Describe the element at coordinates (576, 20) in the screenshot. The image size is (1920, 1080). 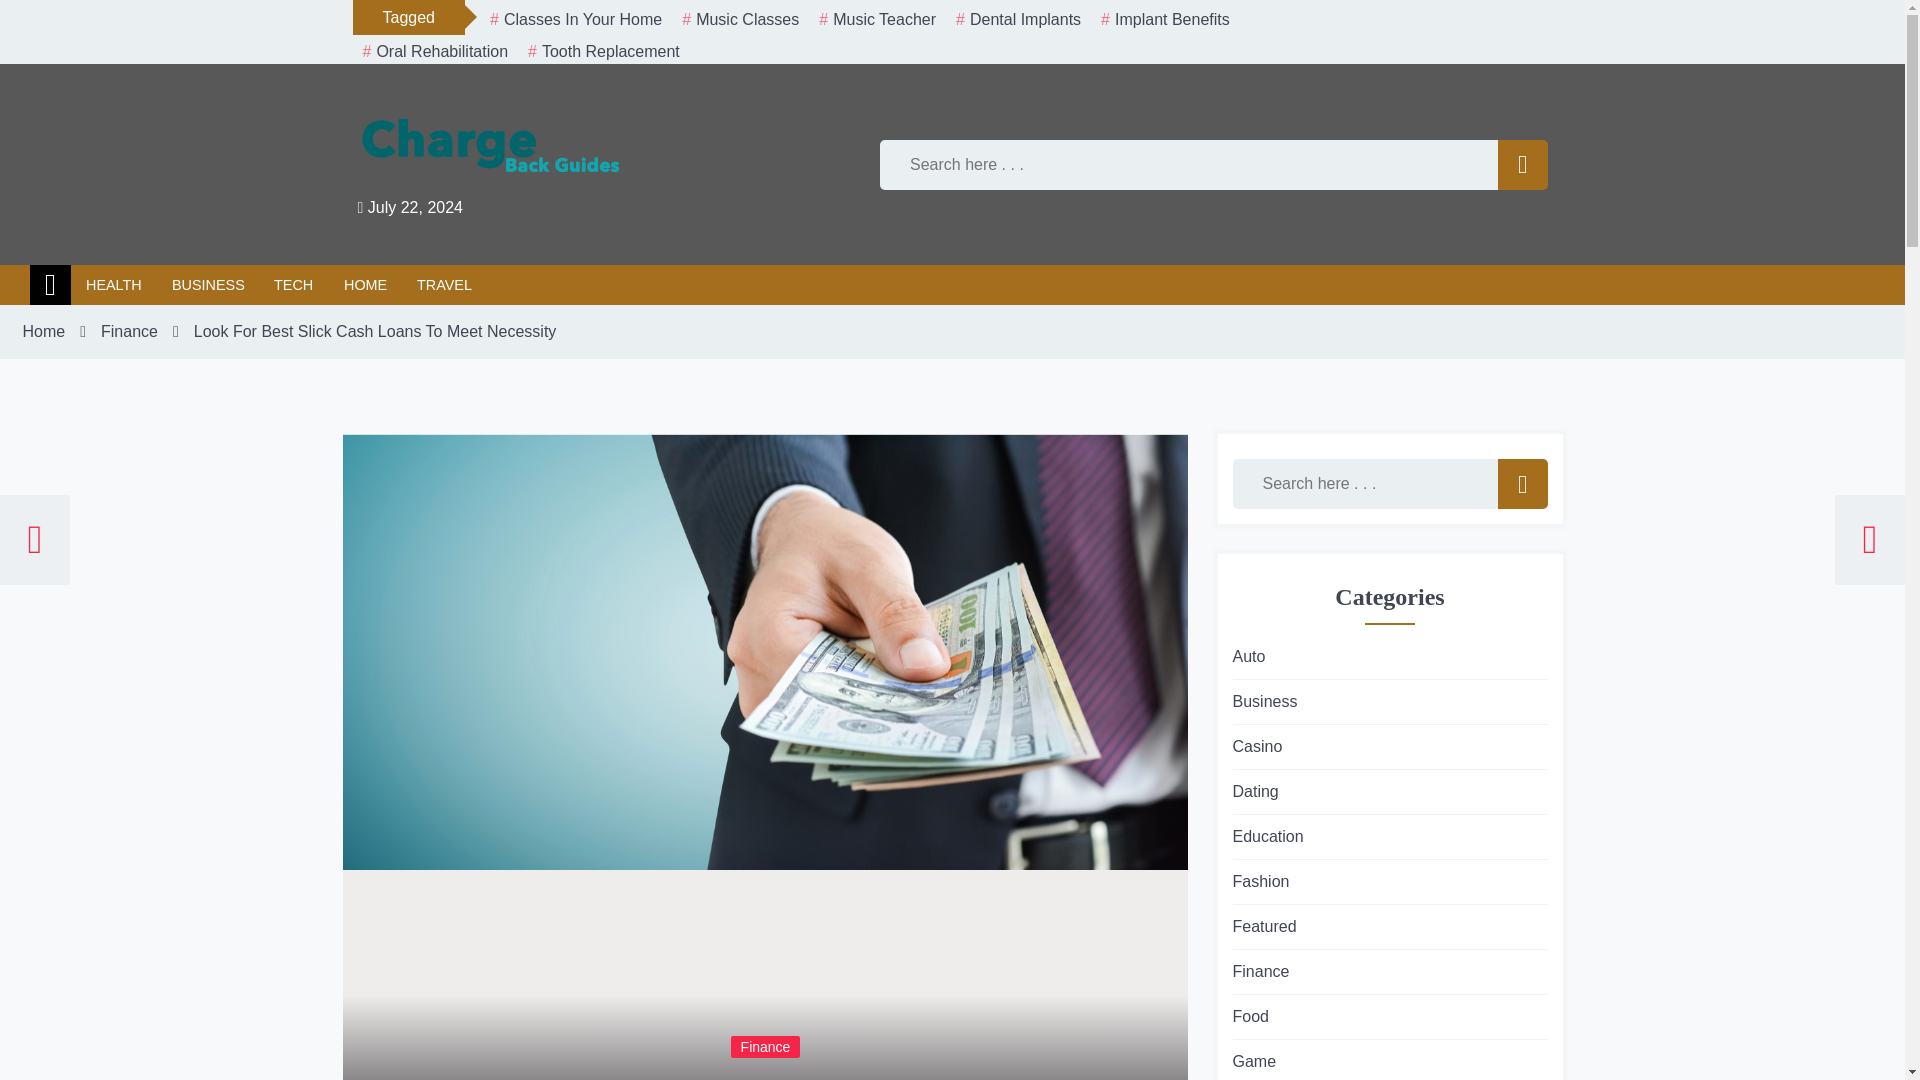
I see `Classes In Your Home` at that location.